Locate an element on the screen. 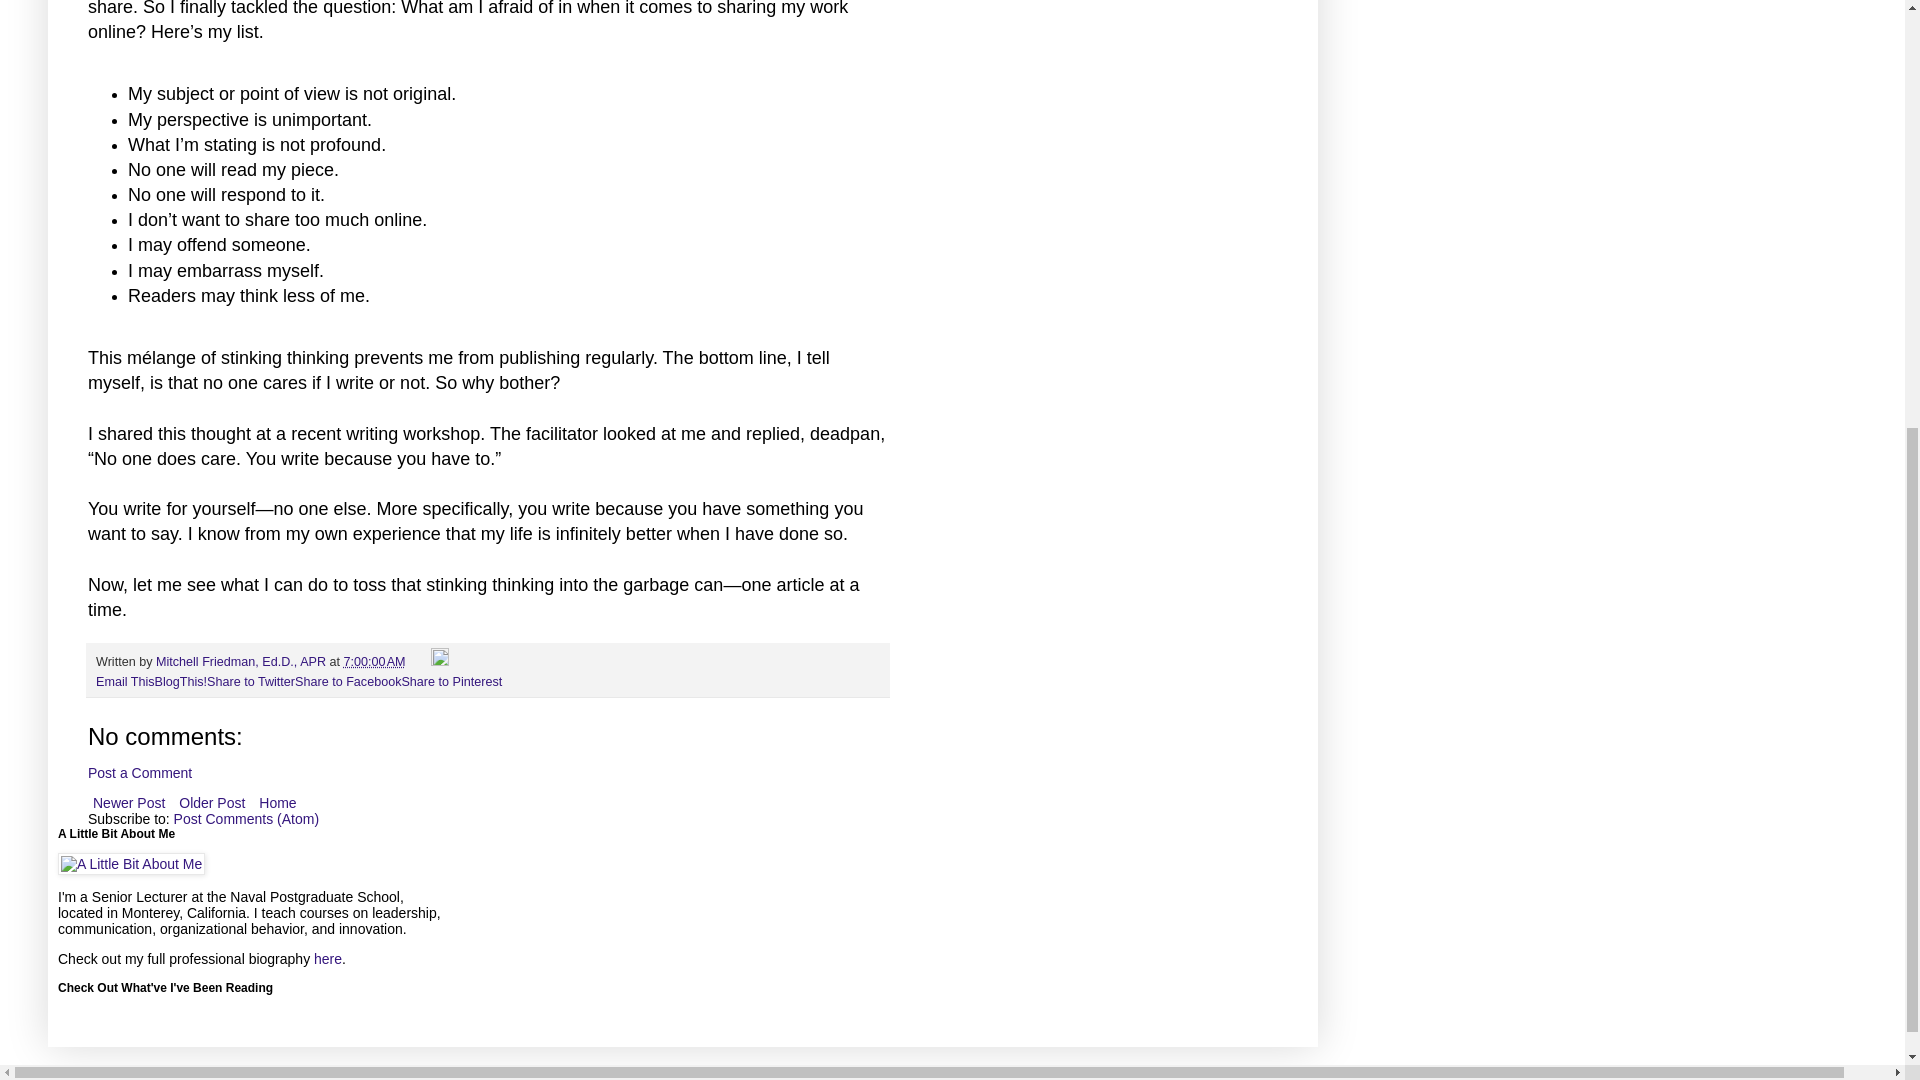  BlogThis! is located at coordinates (181, 682).